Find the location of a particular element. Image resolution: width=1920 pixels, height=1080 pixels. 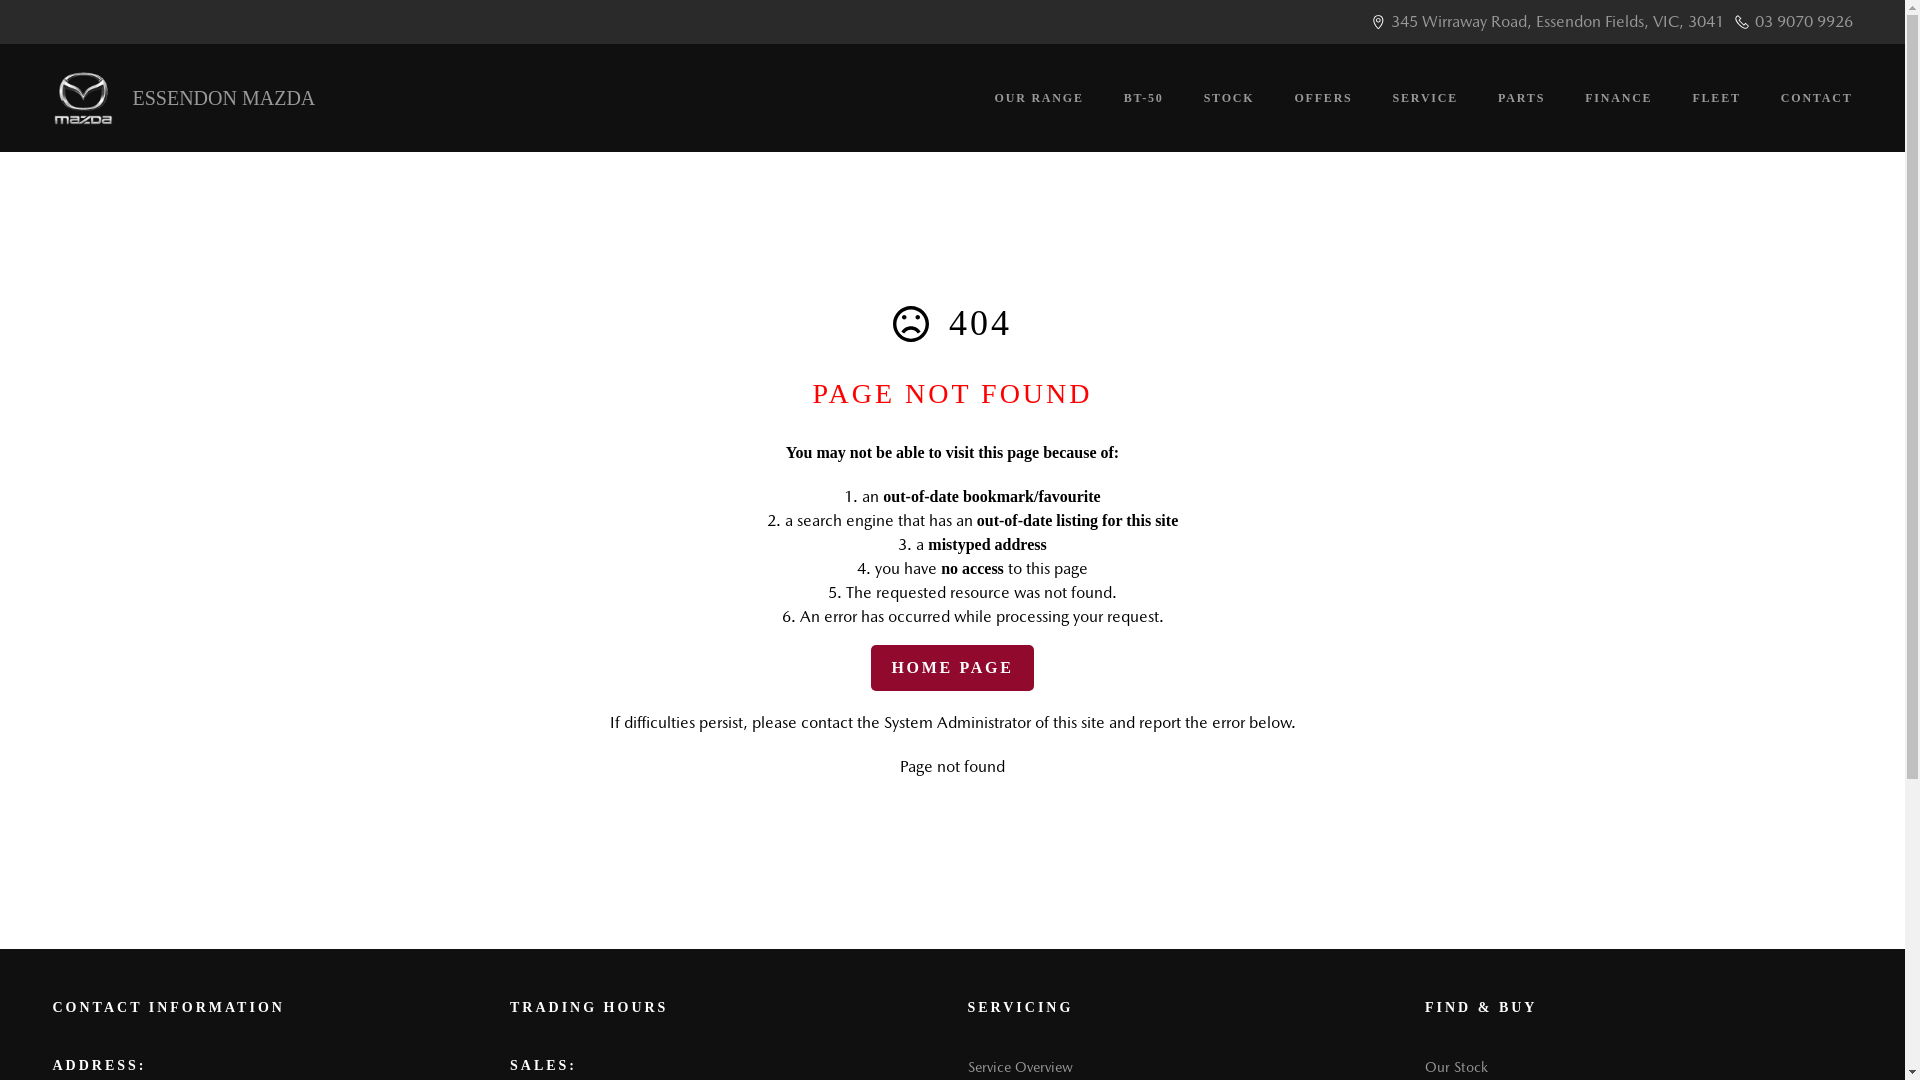

03 9070 9926 is located at coordinates (1803, 22).